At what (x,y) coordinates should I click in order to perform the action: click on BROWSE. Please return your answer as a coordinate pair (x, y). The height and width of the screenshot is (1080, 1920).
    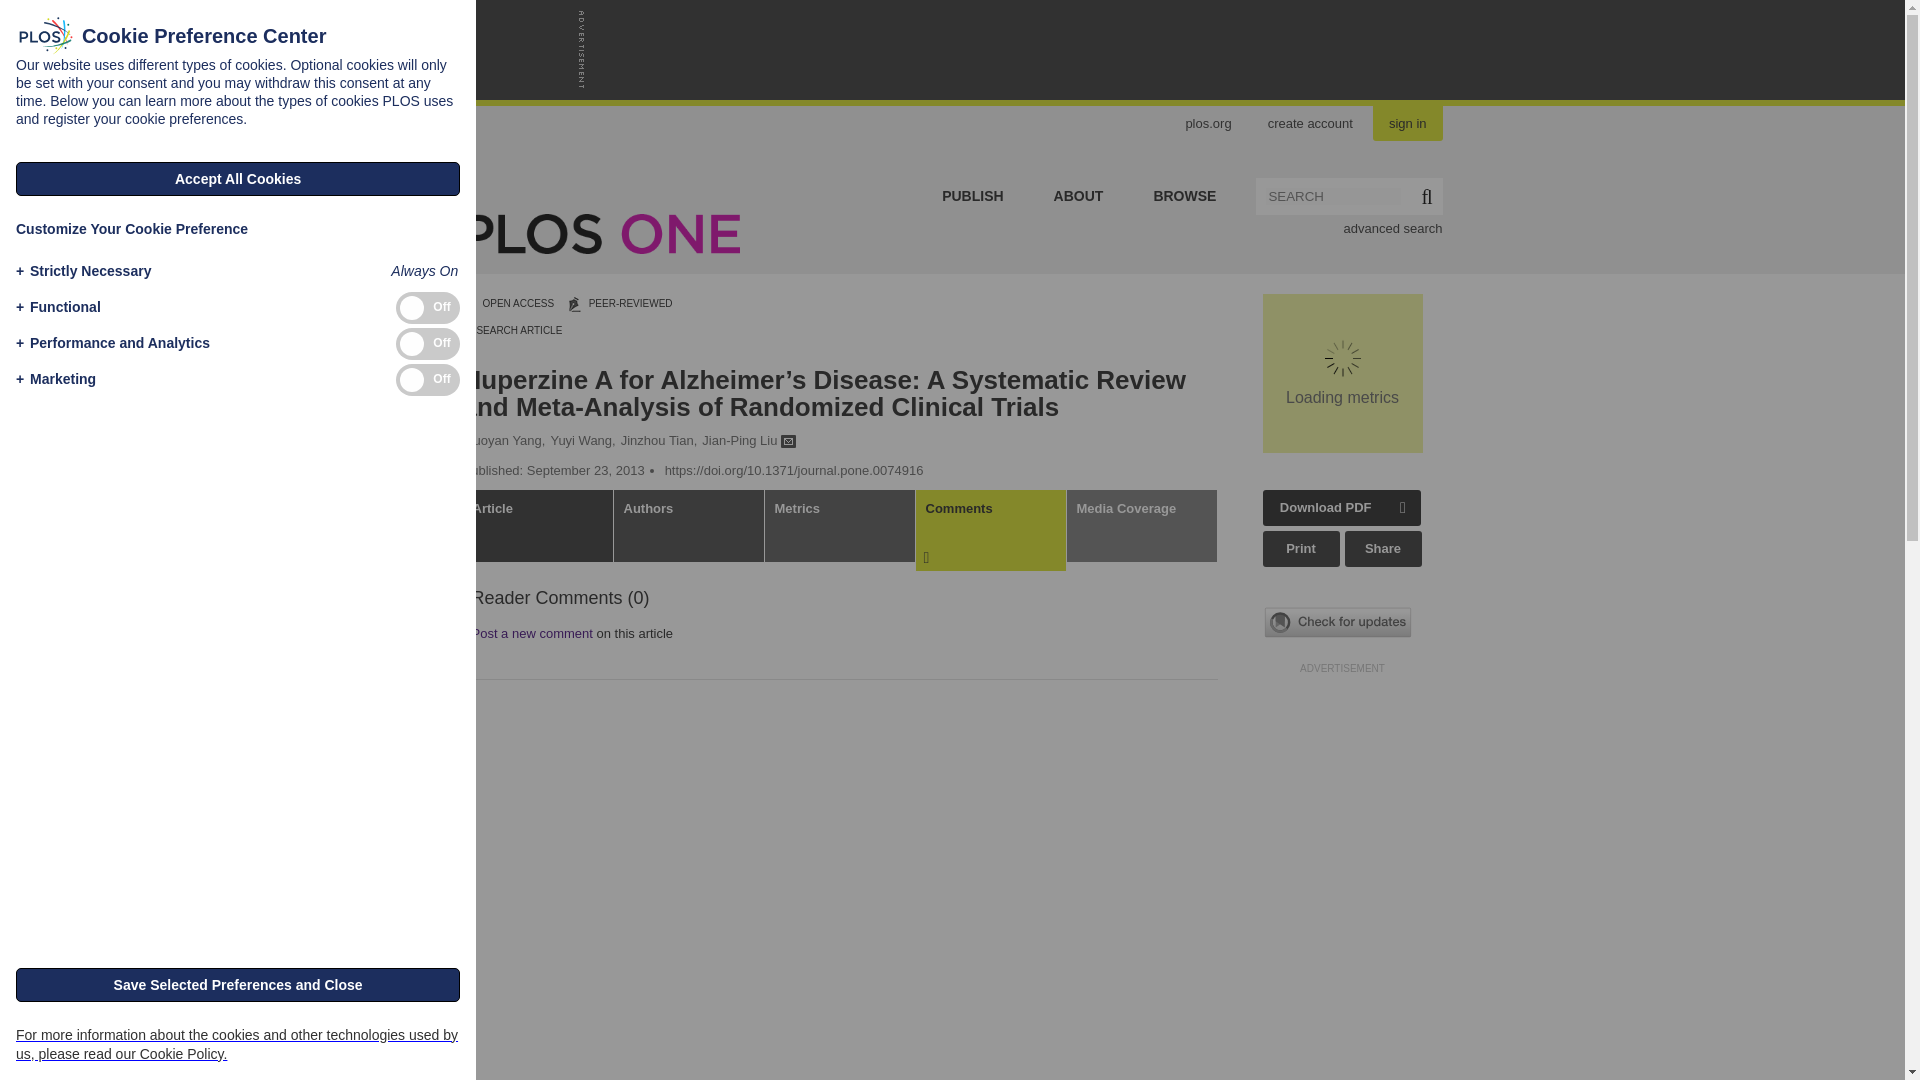
    Looking at the image, I should click on (1184, 196).